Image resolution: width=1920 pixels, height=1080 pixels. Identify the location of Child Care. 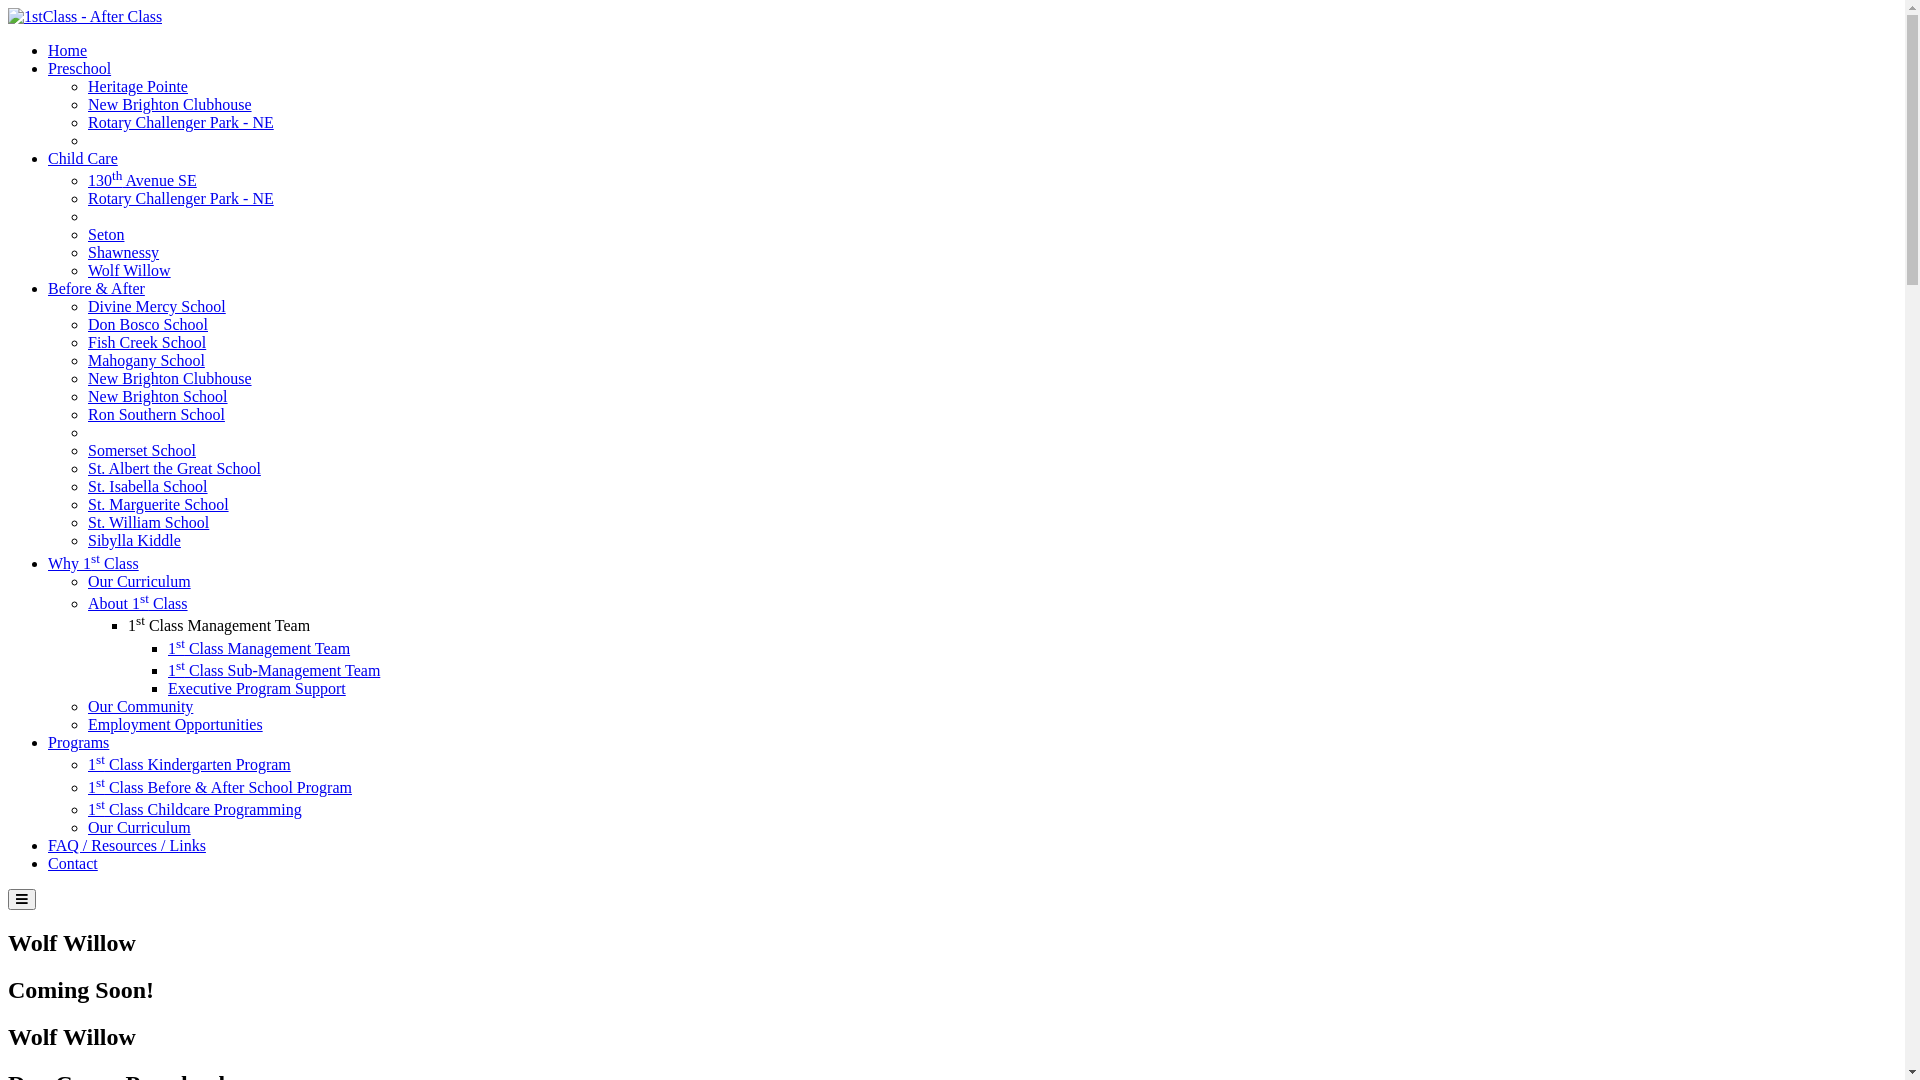
(83, 158).